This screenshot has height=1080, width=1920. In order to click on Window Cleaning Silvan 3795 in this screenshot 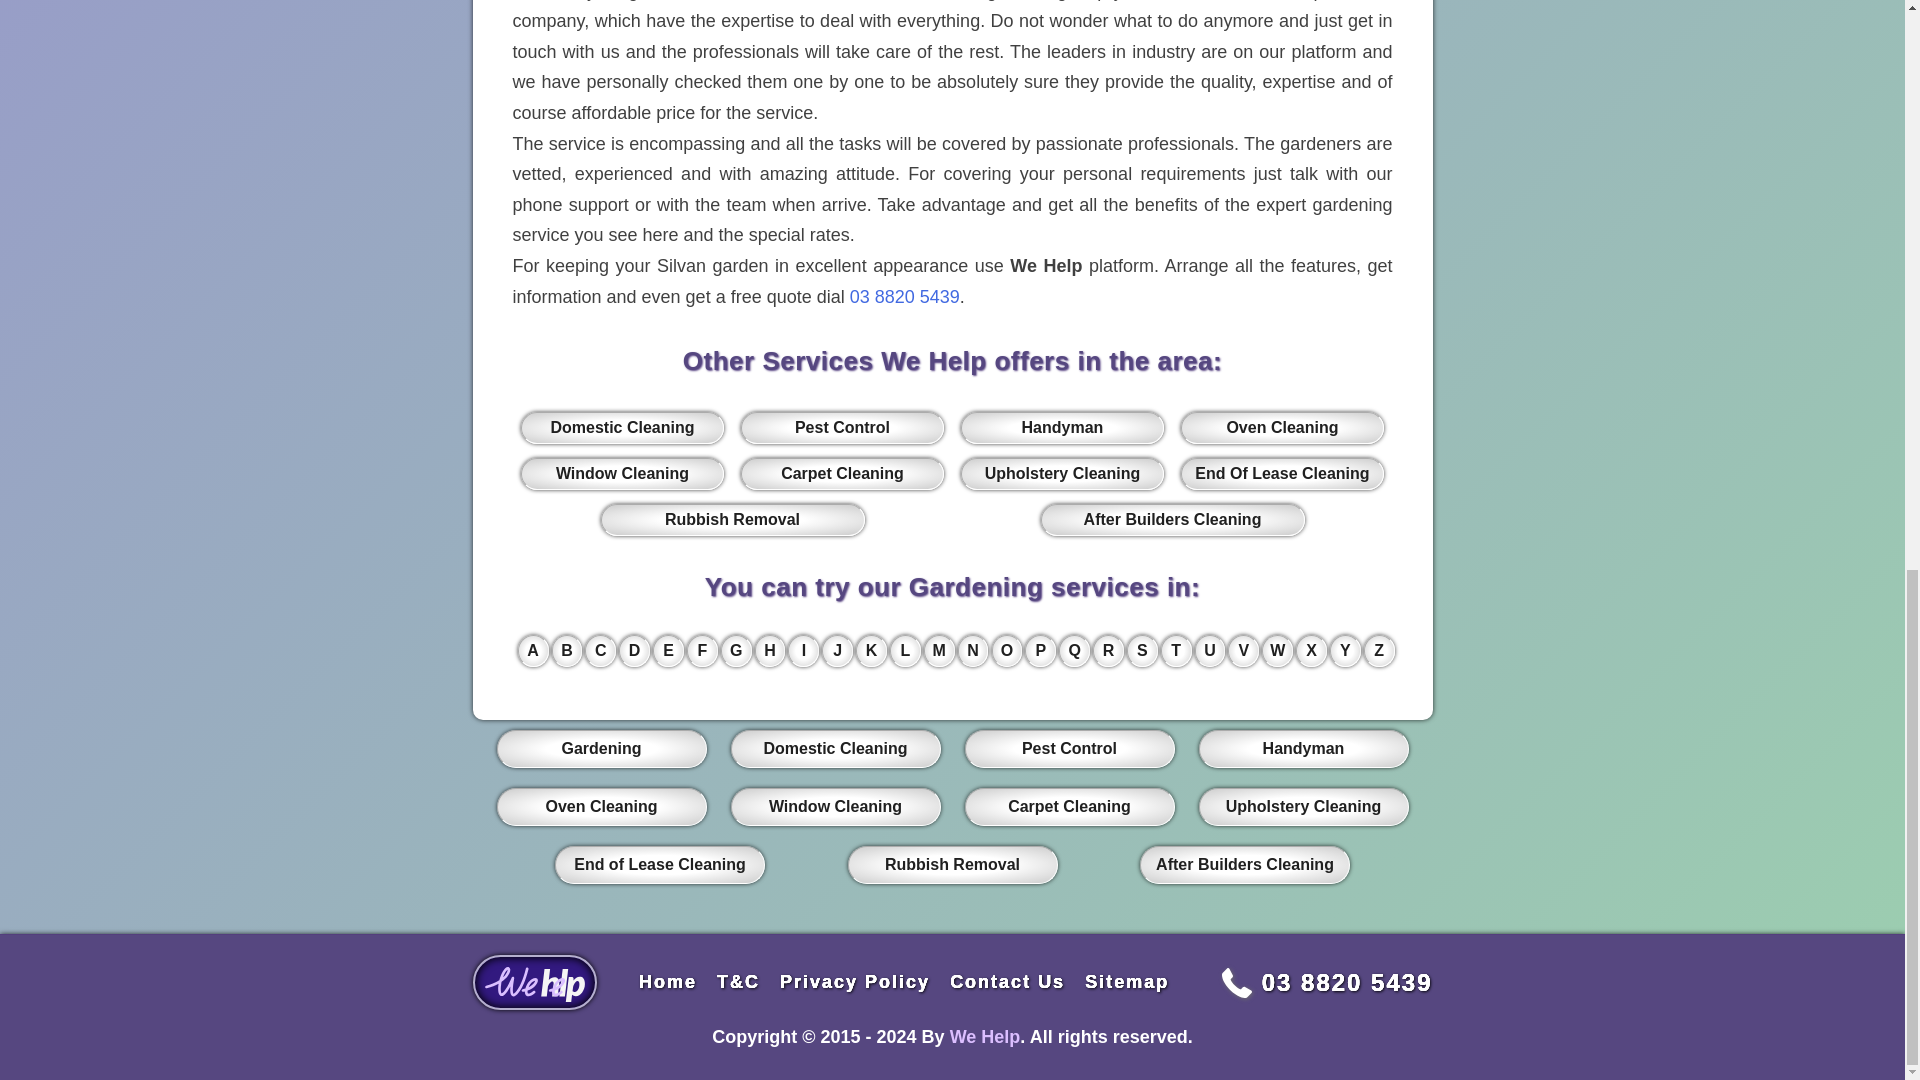, I will do `click(622, 474)`.